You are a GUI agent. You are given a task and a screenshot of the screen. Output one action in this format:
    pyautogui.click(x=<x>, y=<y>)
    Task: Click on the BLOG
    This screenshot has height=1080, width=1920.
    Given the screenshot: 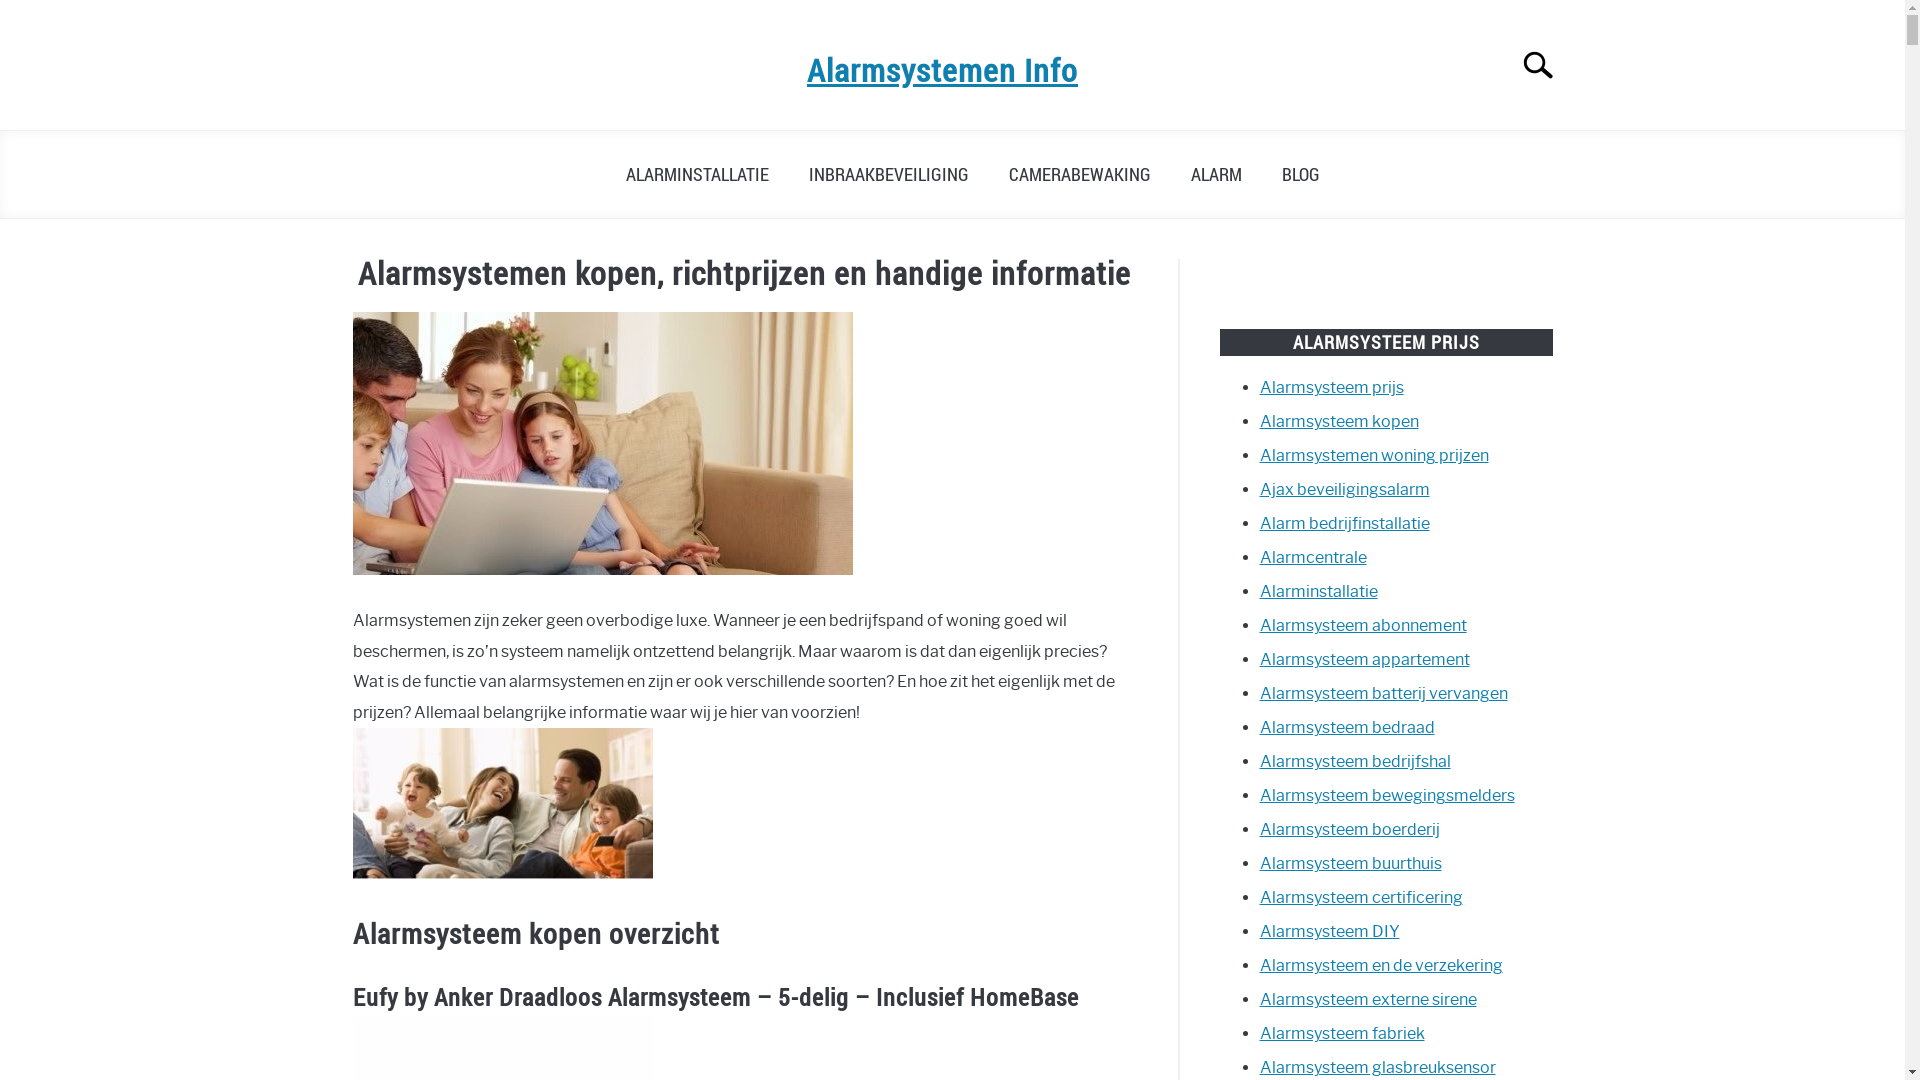 What is the action you would take?
    pyautogui.click(x=1301, y=174)
    